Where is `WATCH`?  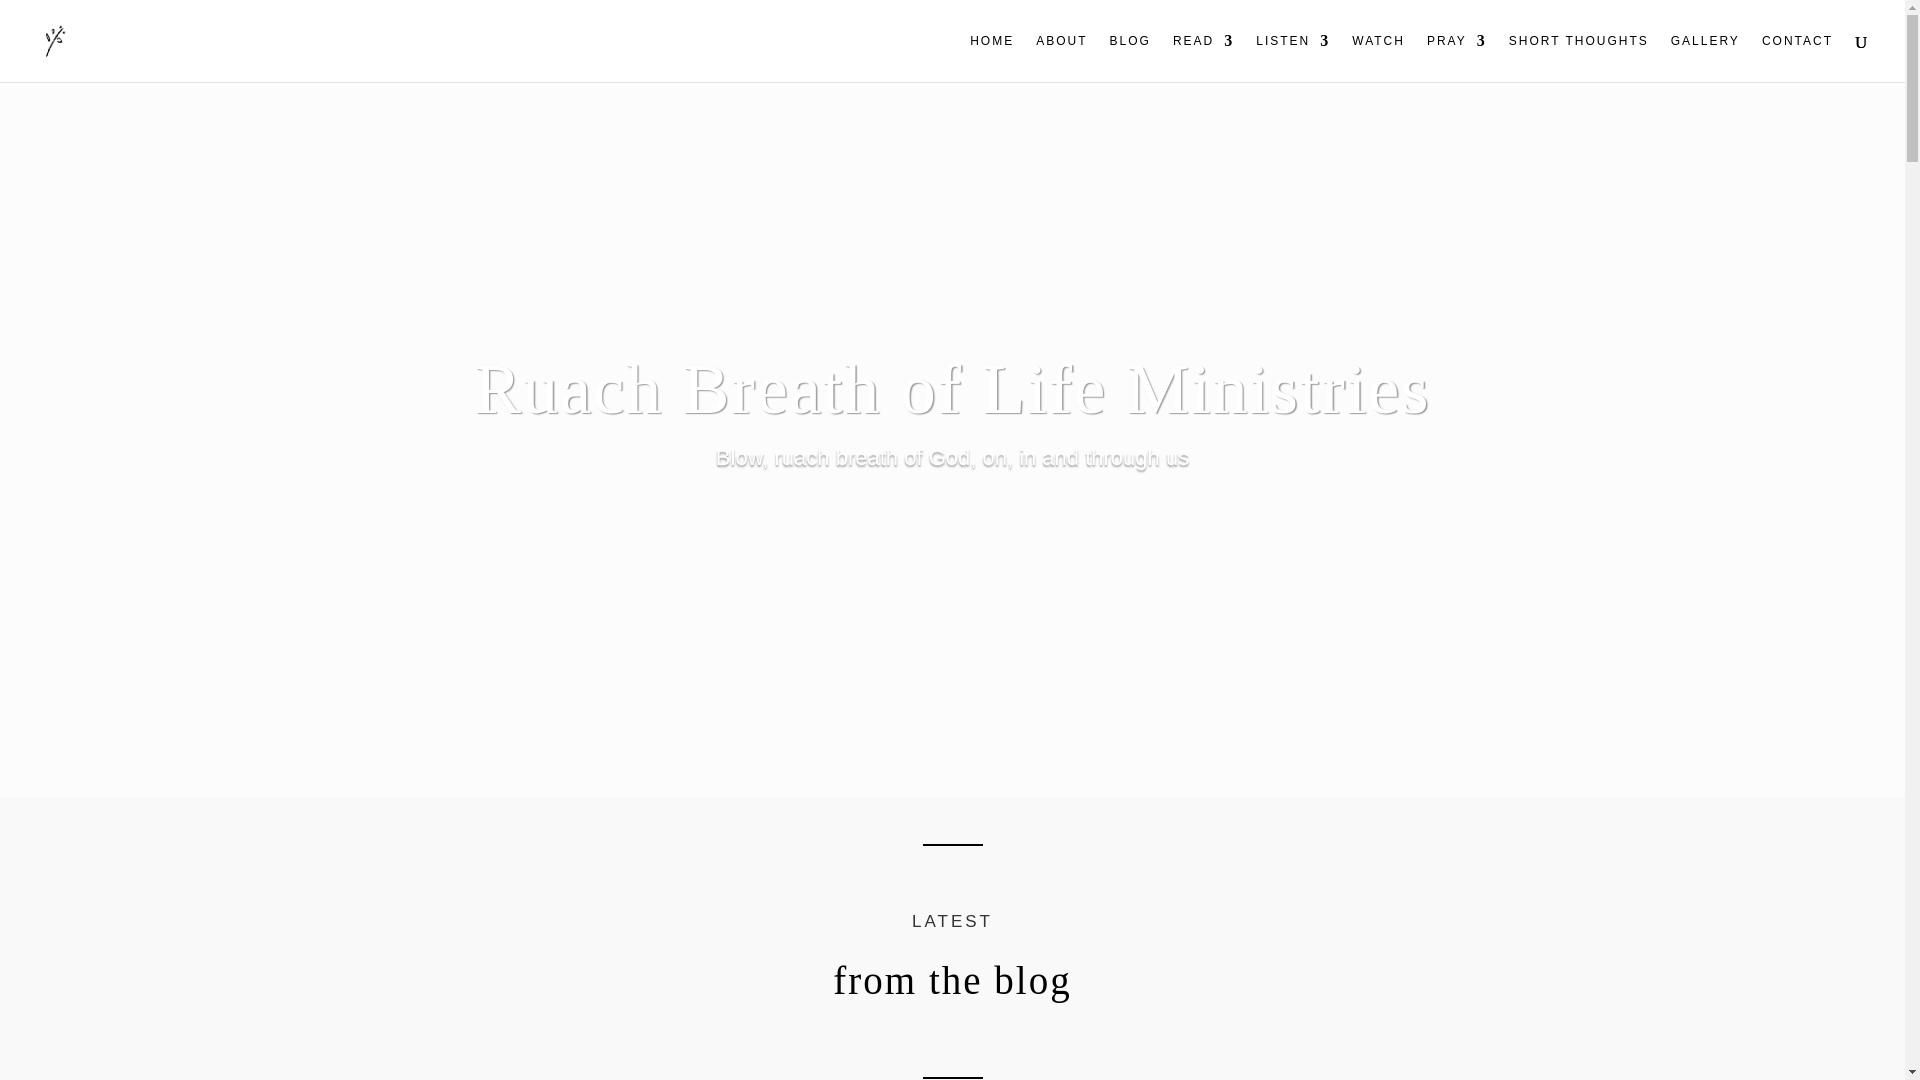
WATCH is located at coordinates (1378, 58).